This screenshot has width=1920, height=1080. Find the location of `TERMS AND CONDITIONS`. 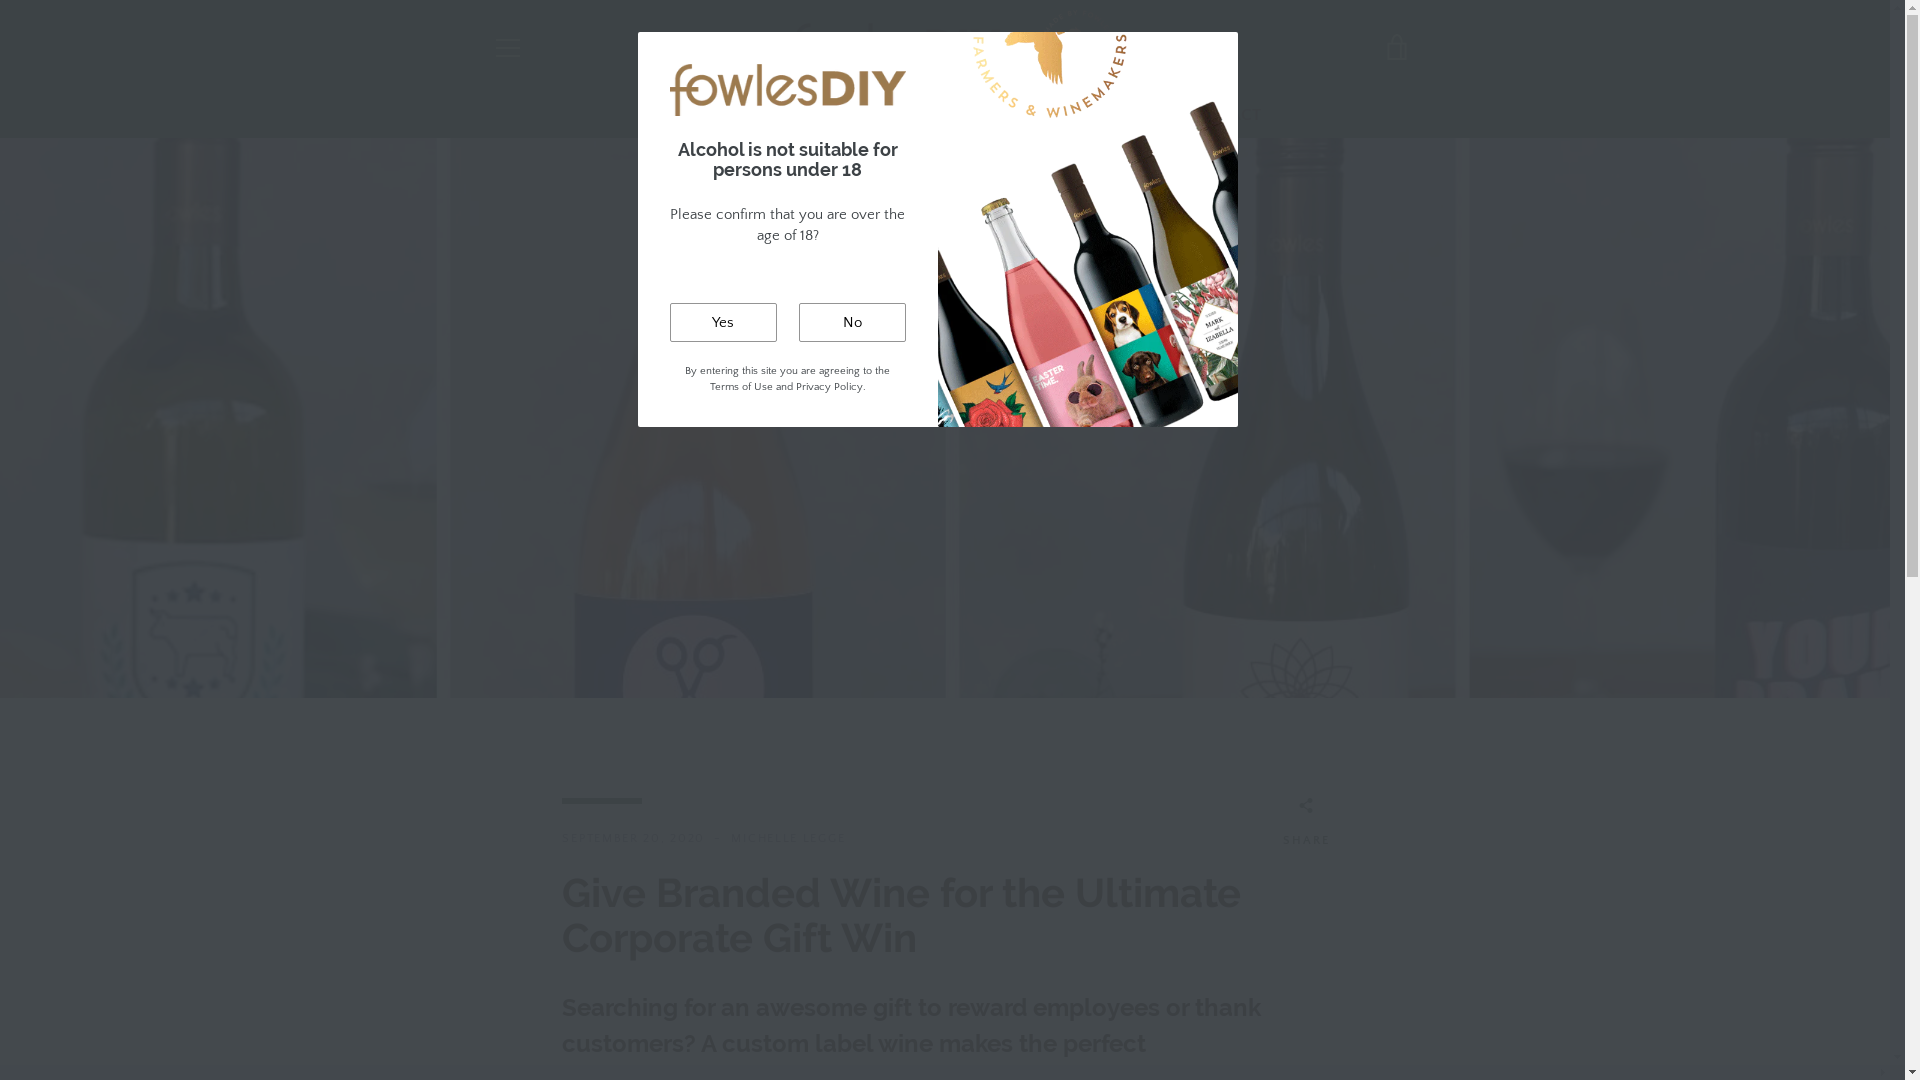

TERMS AND CONDITIONS is located at coordinates (571, 832).